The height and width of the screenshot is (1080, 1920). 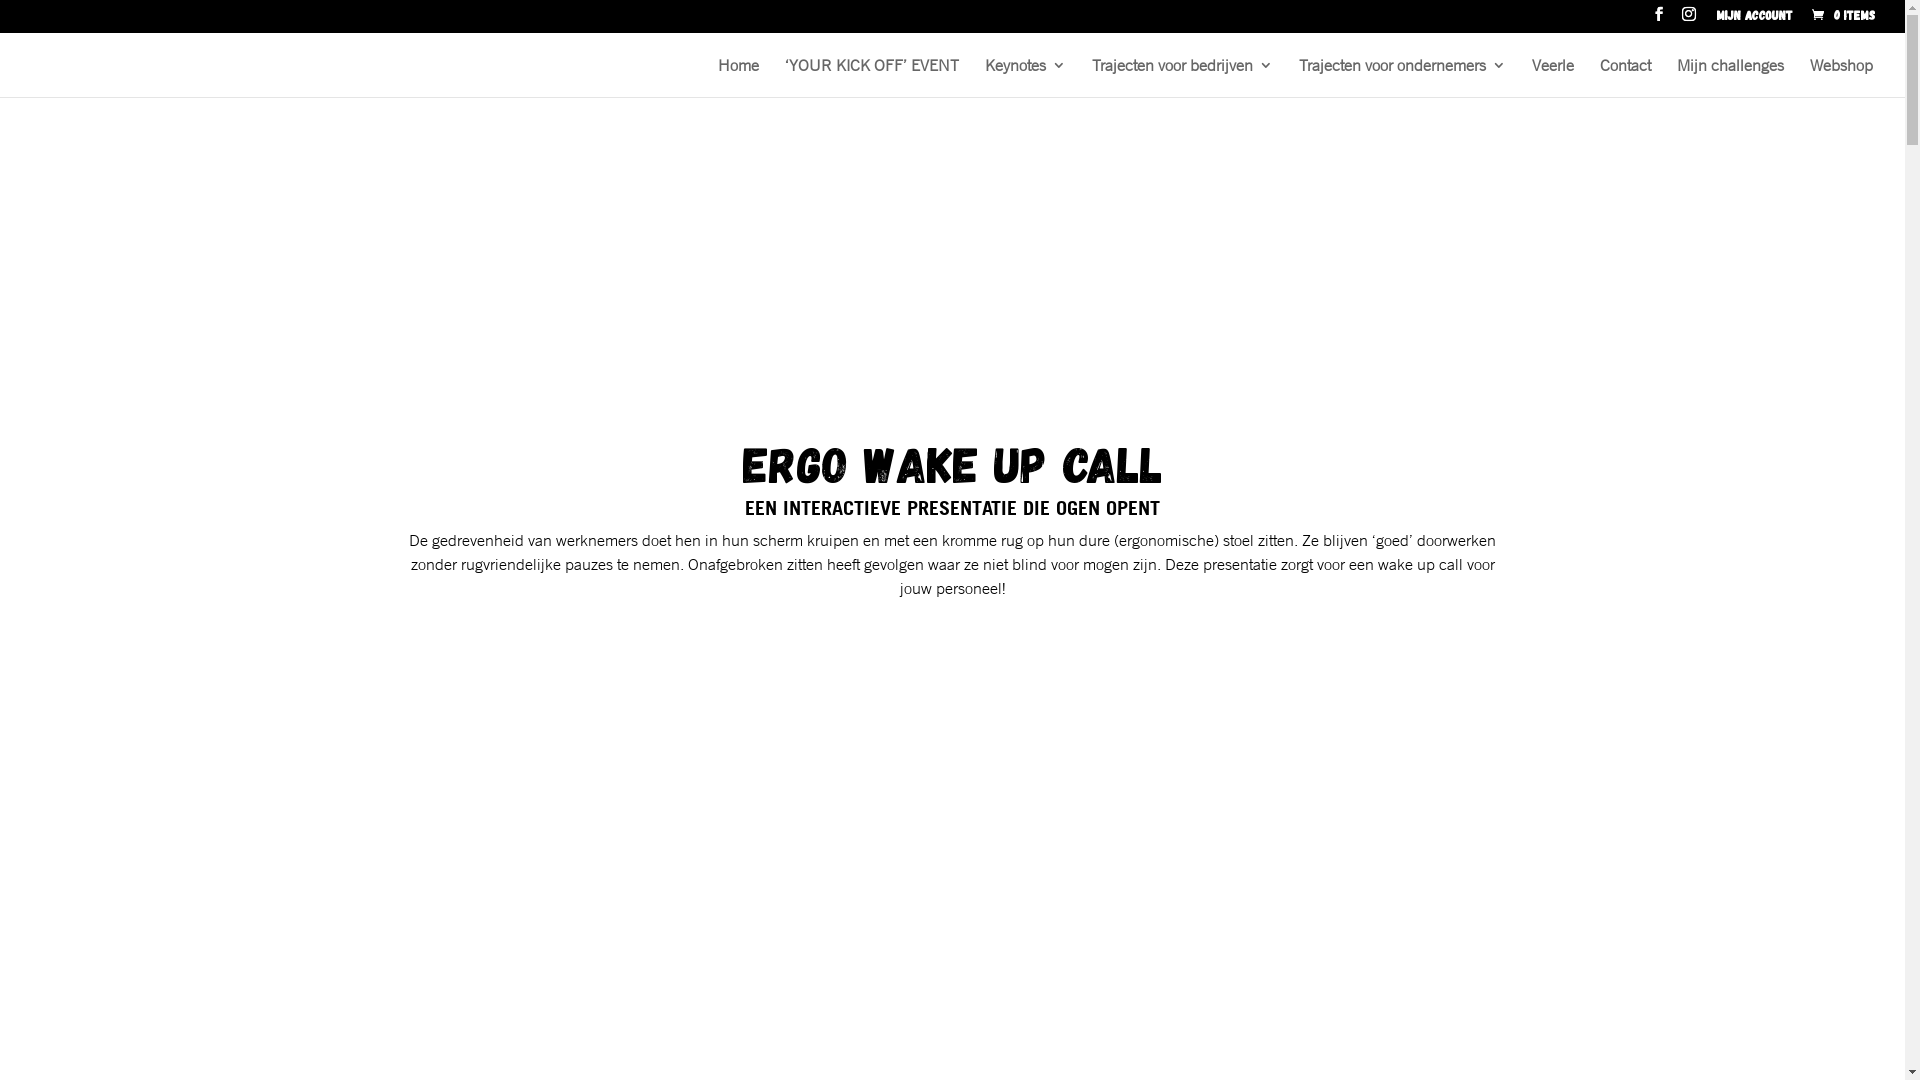 What do you see at coordinates (1842, 78) in the screenshot?
I see `Webshop` at bounding box center [1842, 78].